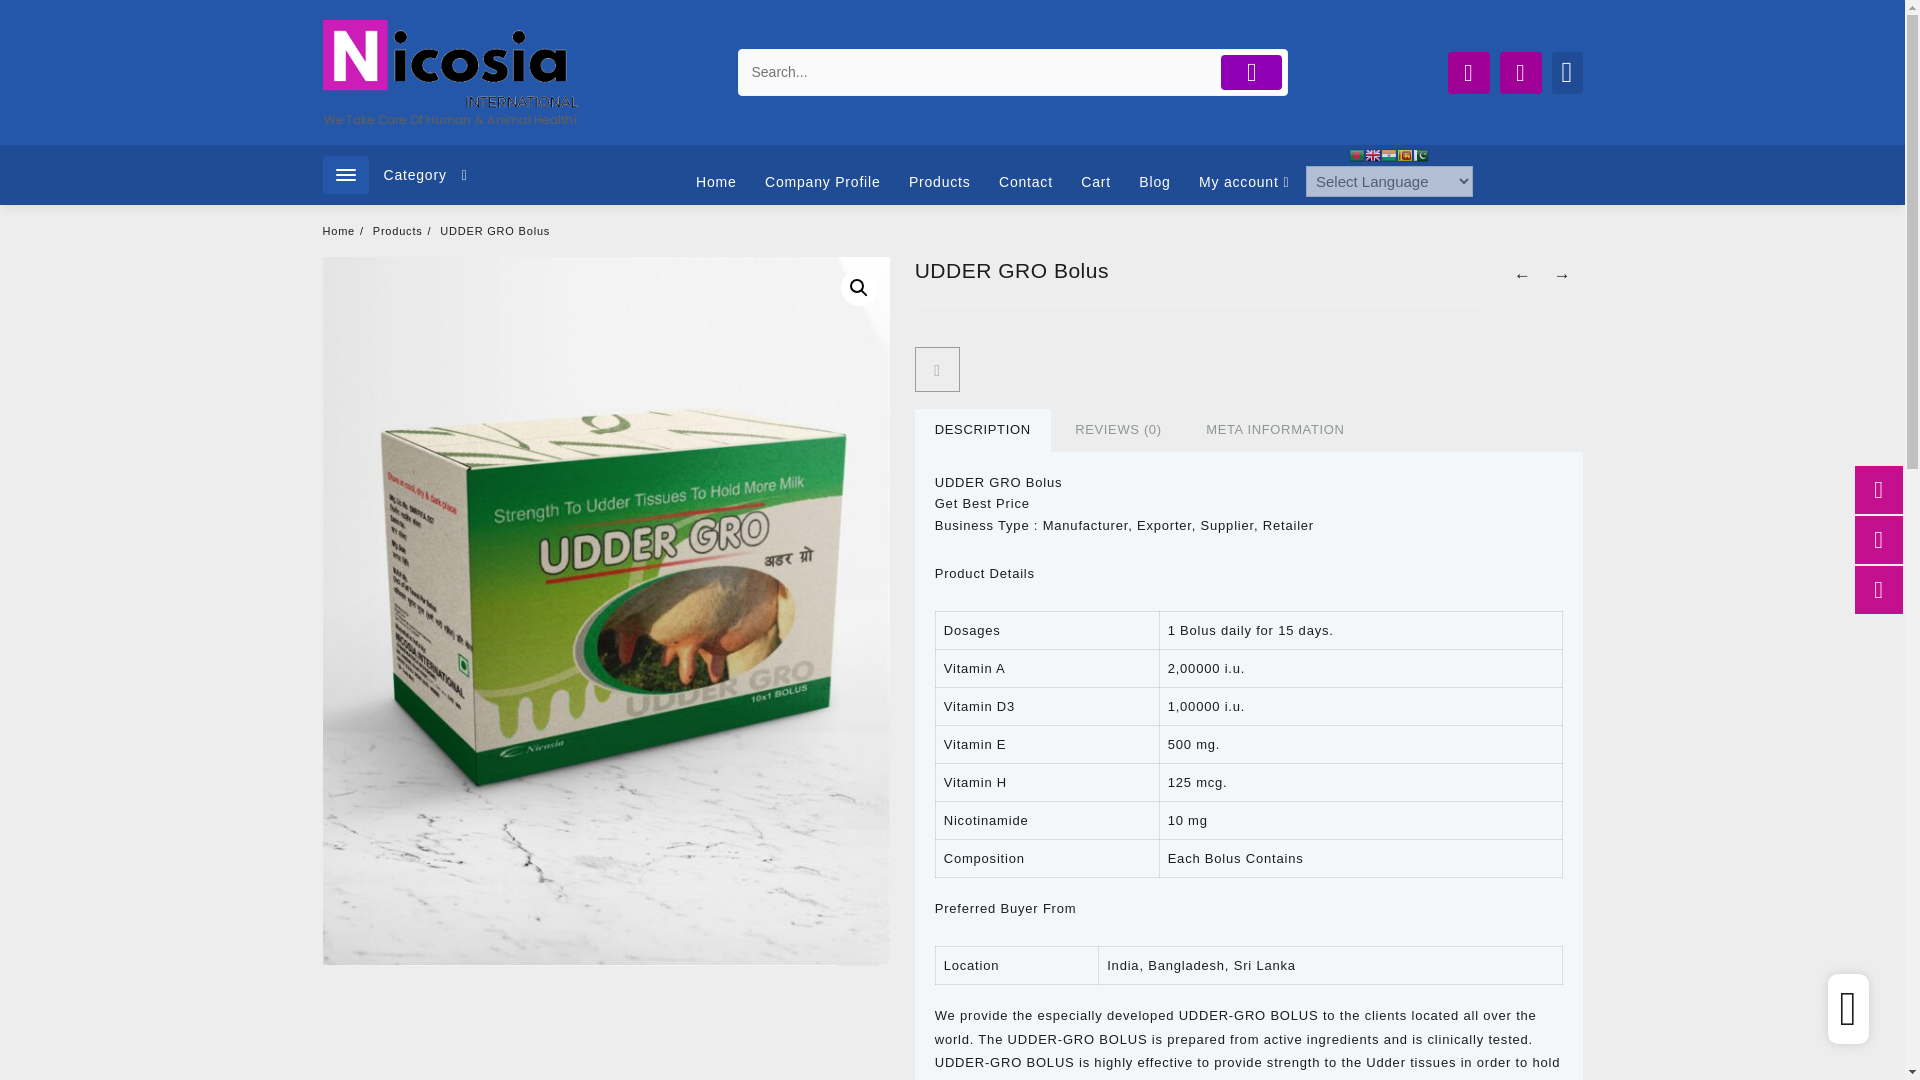 This screenshot has width=1920, height=1080. I want to click on Submit, so click(1252, 72).